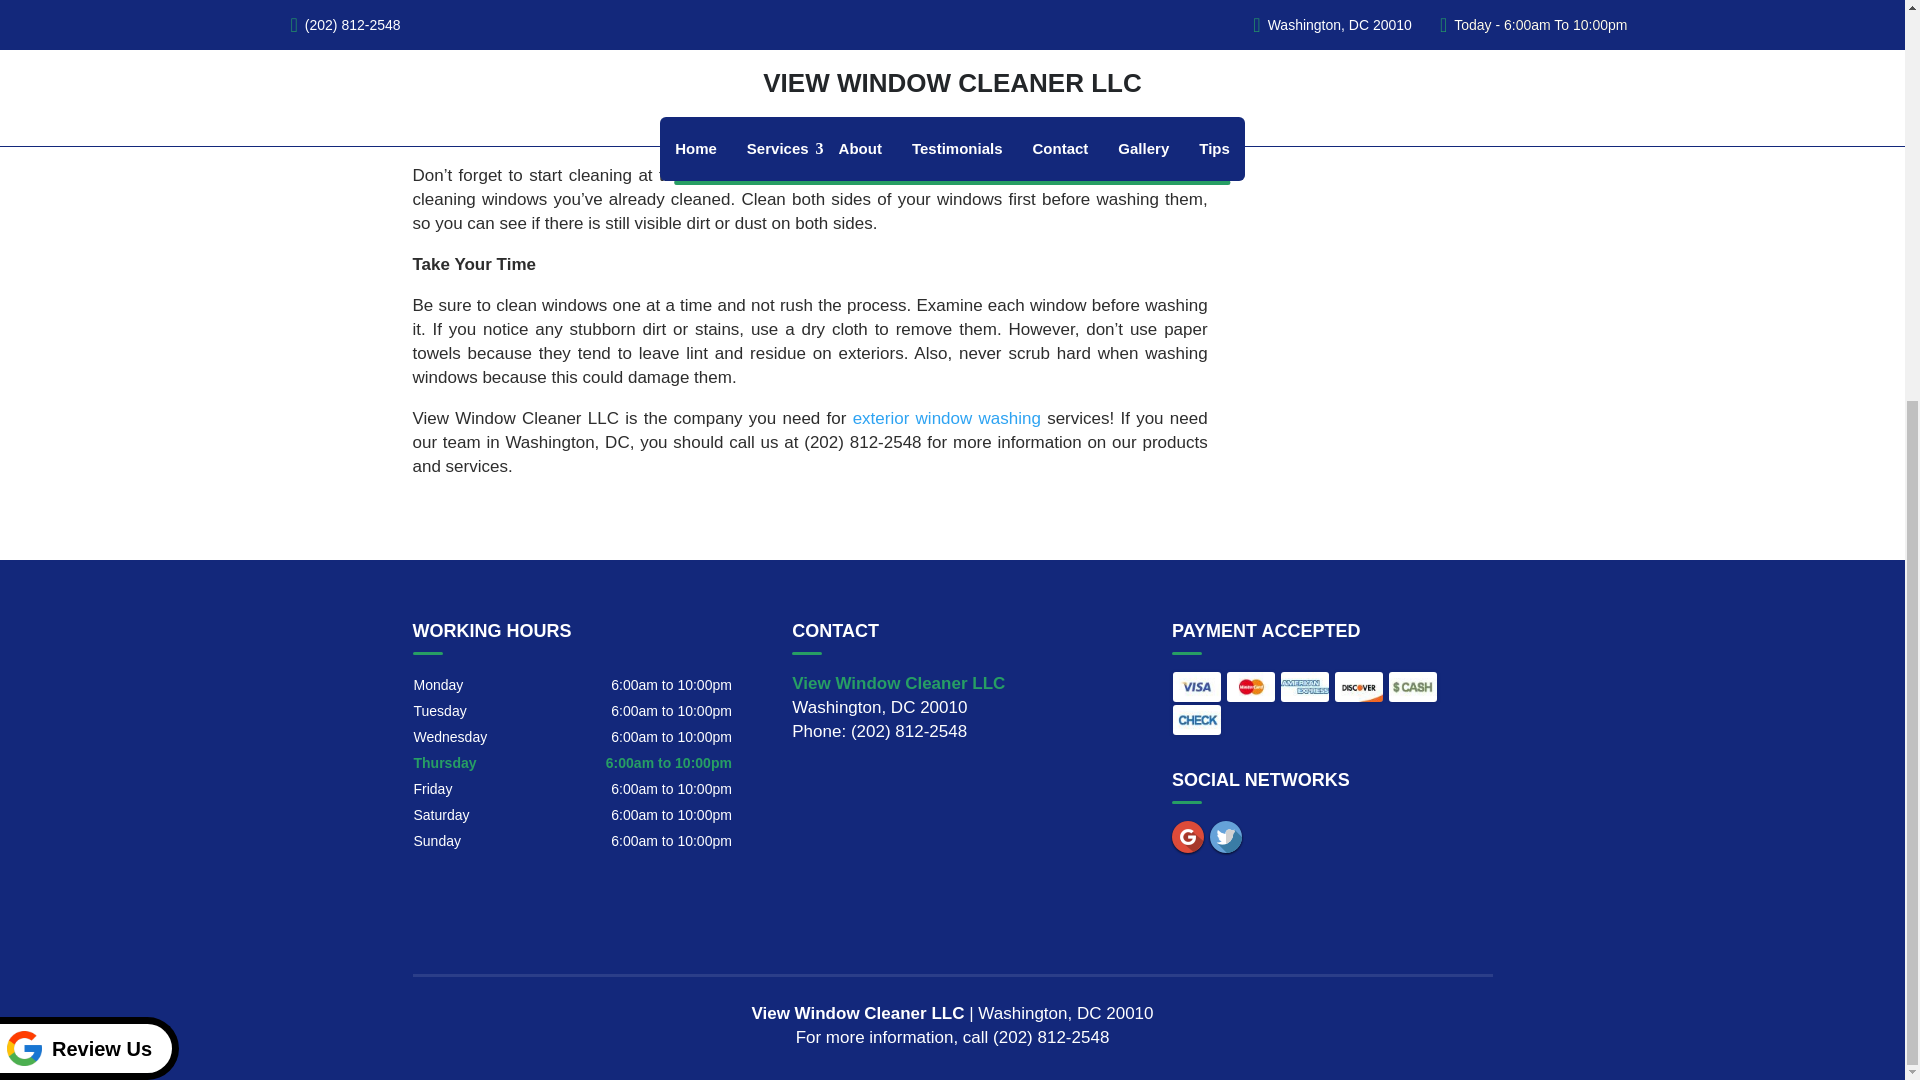 Image resolution: width=1920 pixels, height=1080 pixels. What do you see at coordinates (1250, 686) in the screenshot?
I see `mastercard payment accepted` at bounding box center [1250, 686].